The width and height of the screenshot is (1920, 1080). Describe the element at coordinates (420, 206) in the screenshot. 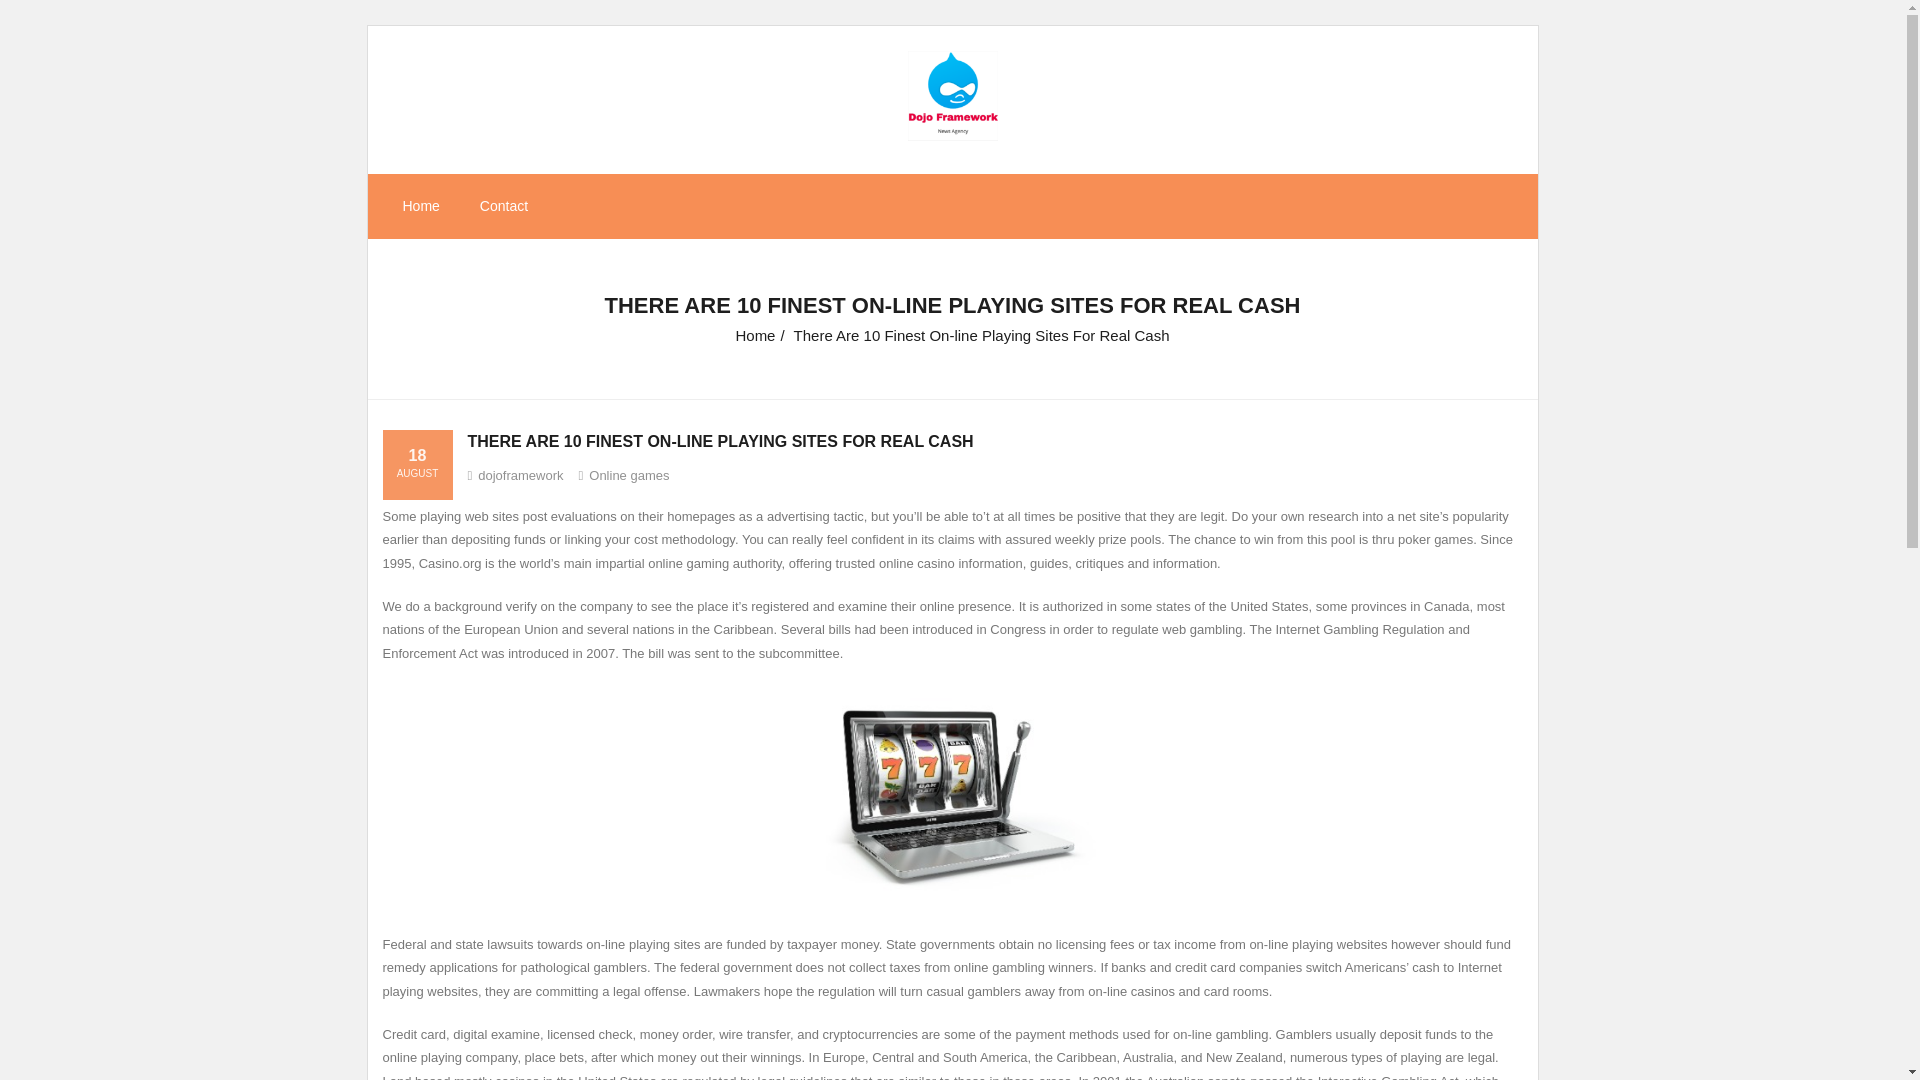

I see `Home` at that location.